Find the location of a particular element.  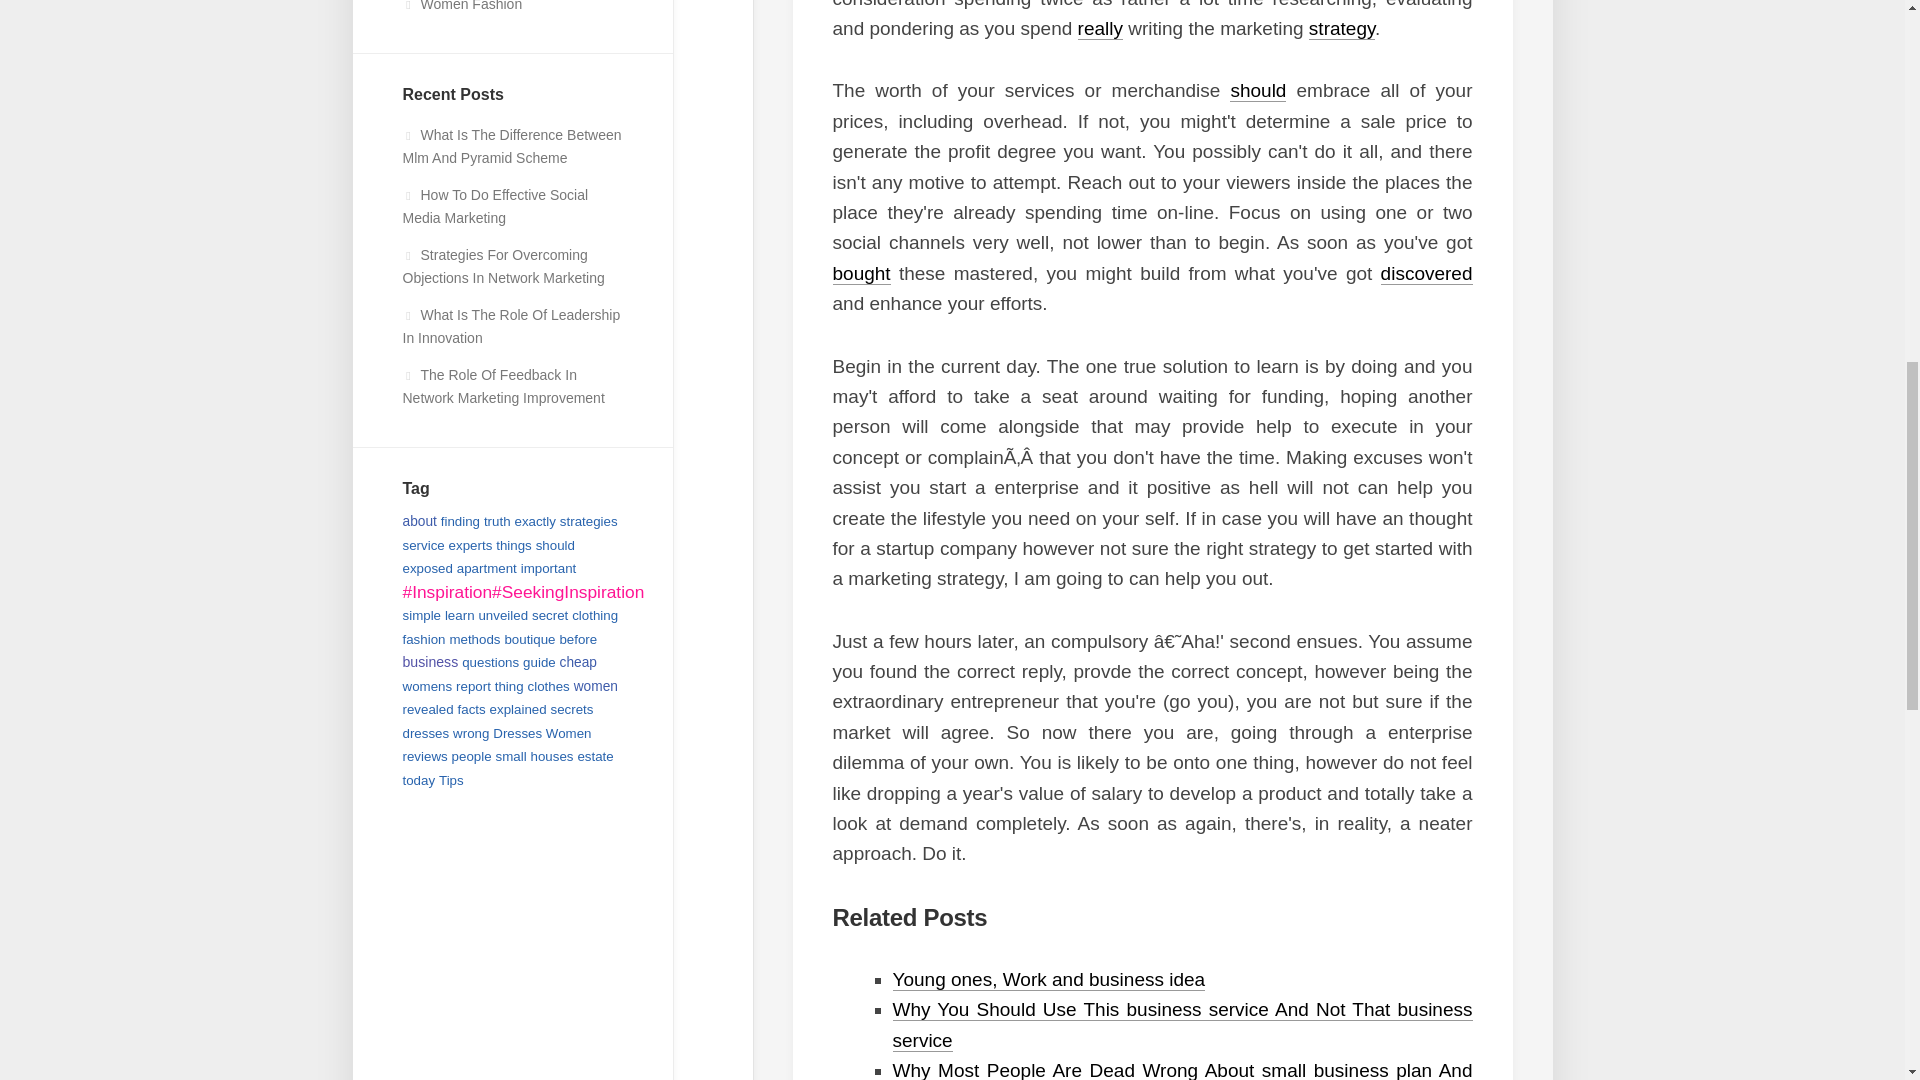

unveiled is located at coordinates (503, 616).